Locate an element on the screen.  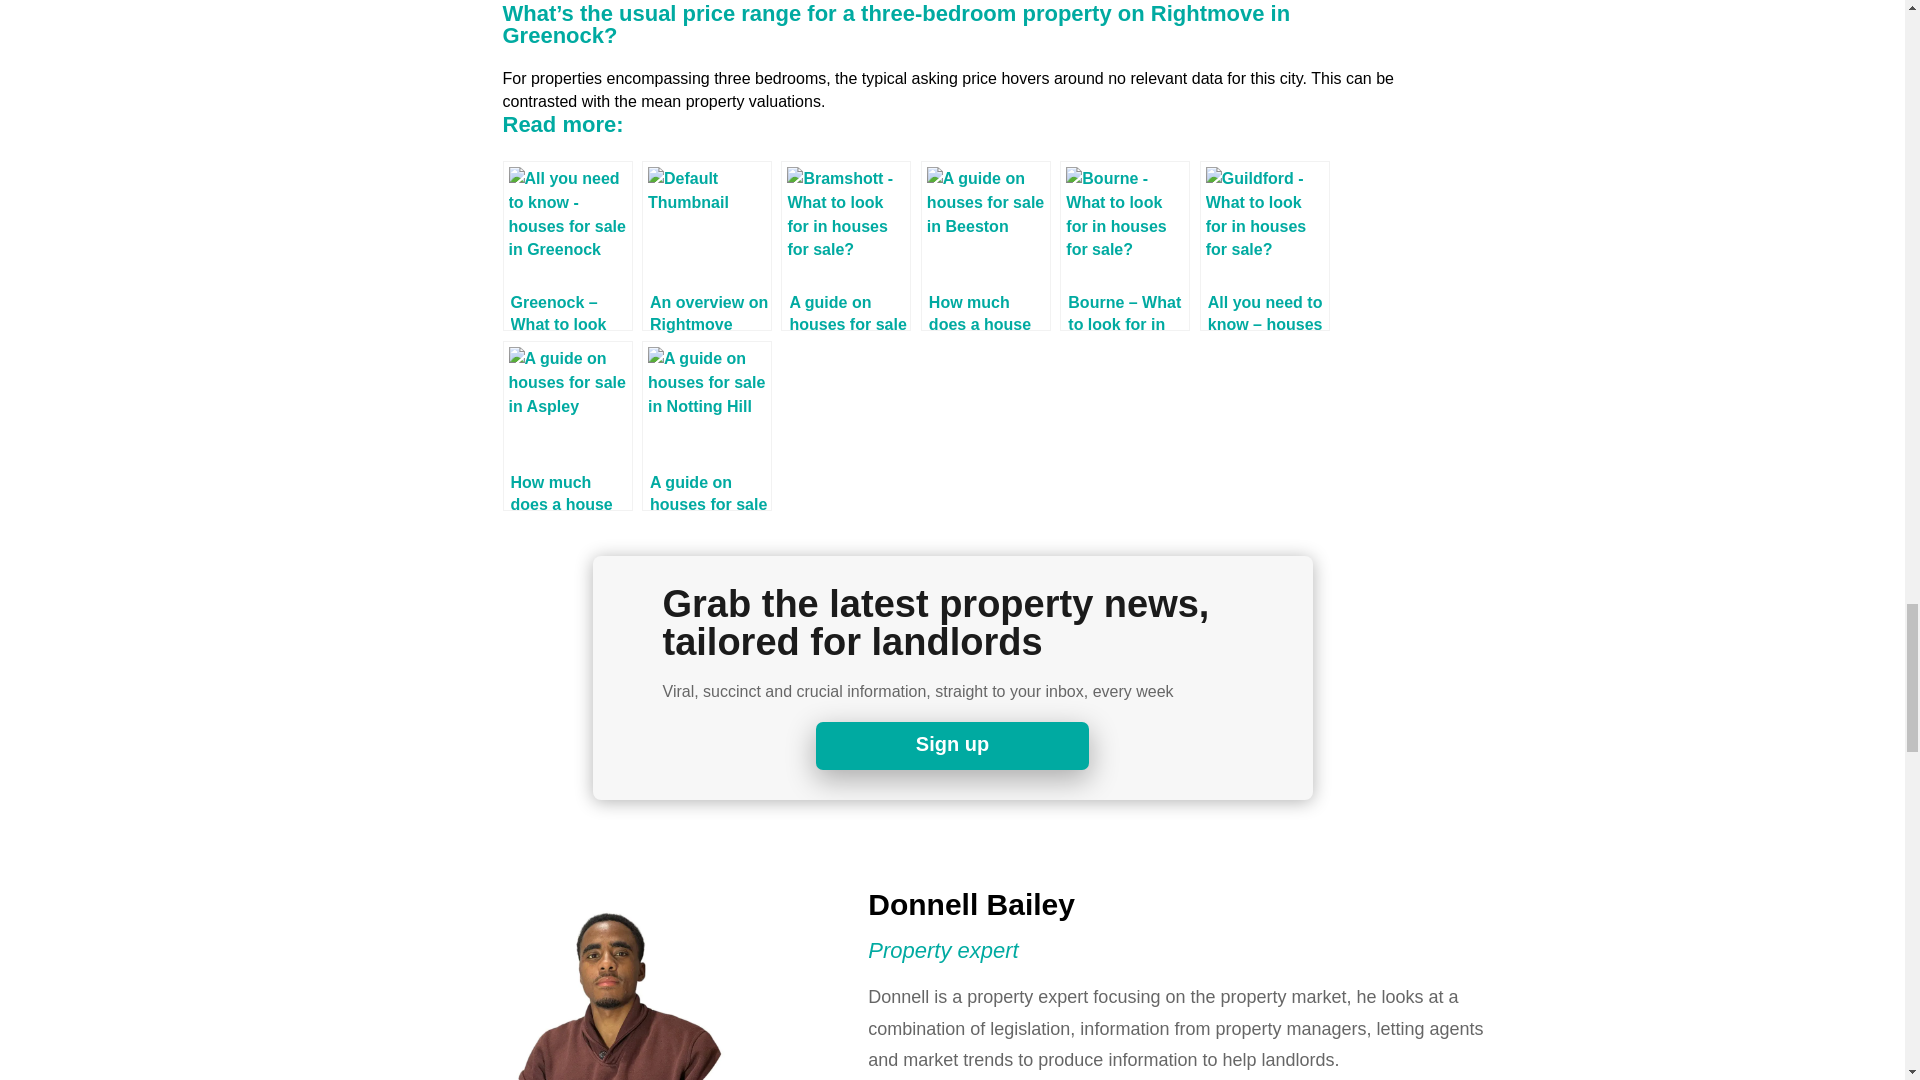
donnell-bailey is located at coordinates (610, 975).